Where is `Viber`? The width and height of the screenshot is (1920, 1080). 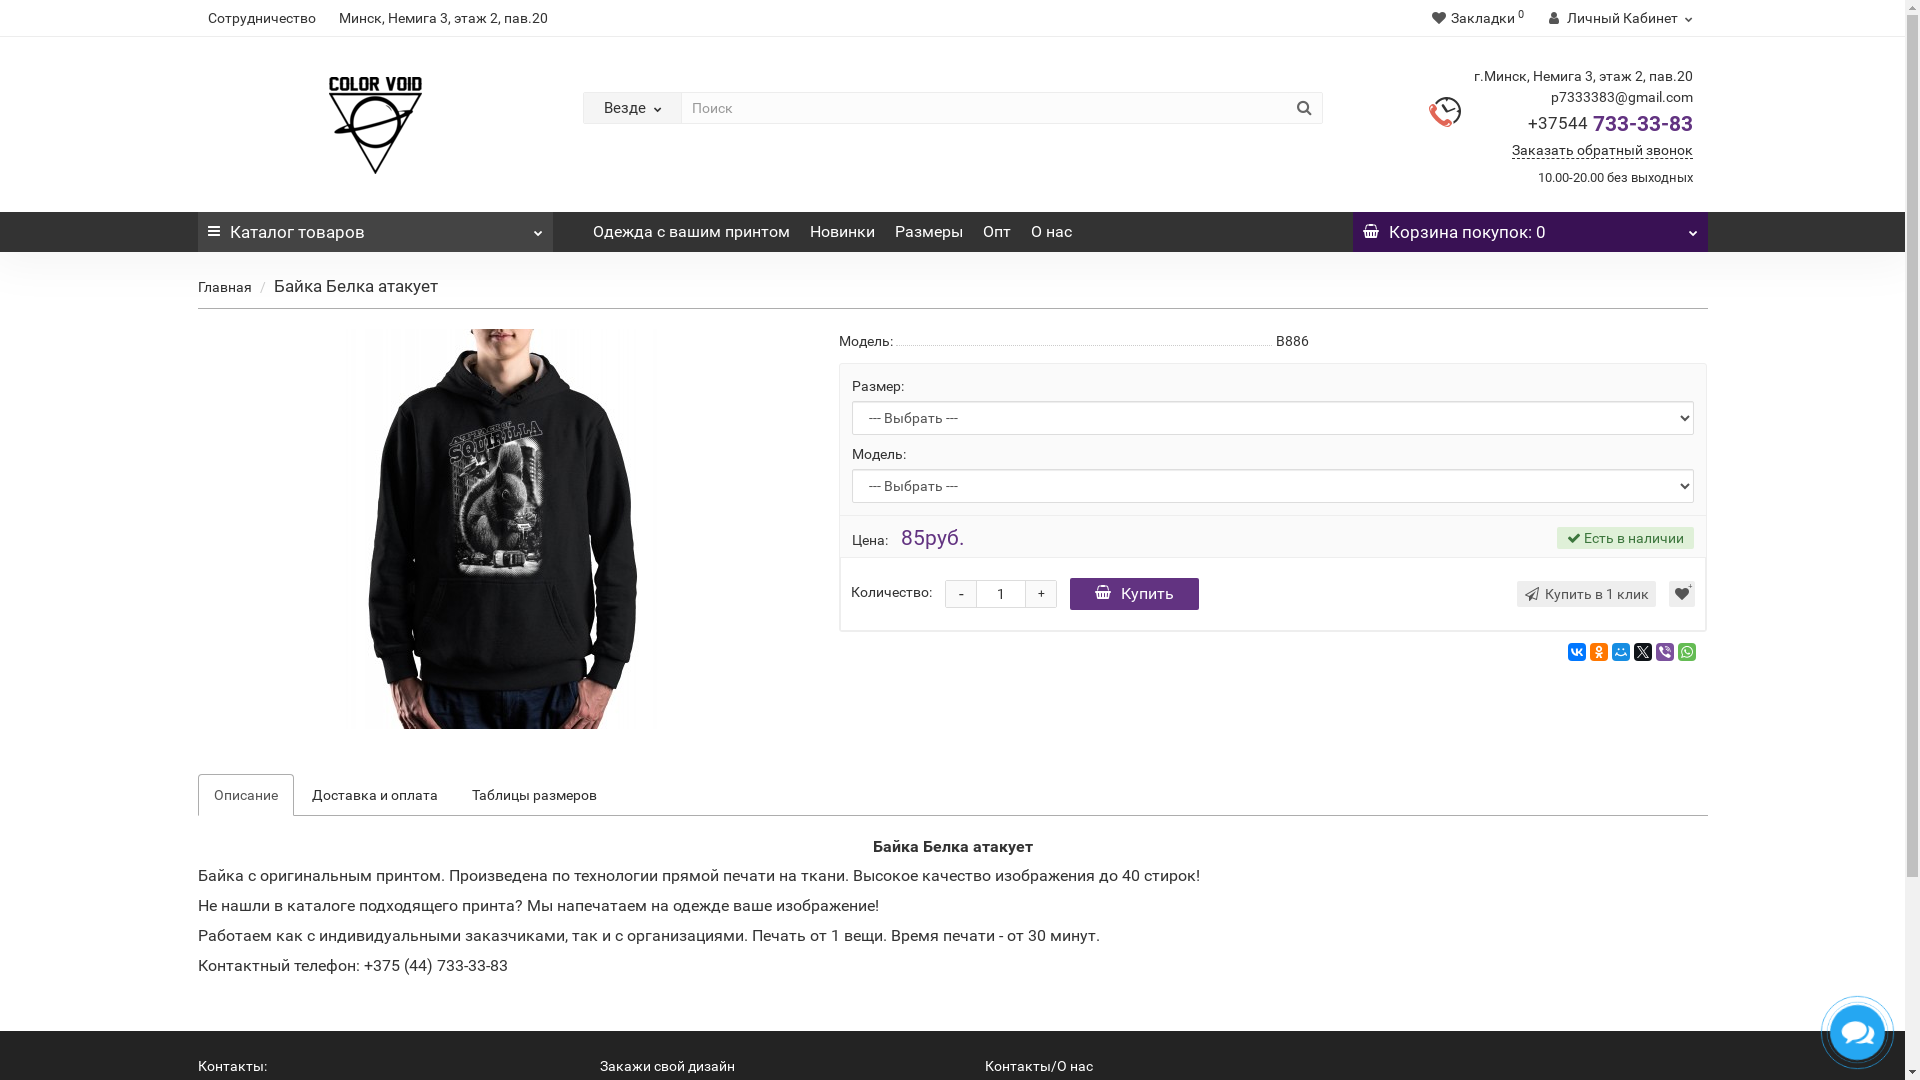
Viber is located at coordinates (1665, 652).